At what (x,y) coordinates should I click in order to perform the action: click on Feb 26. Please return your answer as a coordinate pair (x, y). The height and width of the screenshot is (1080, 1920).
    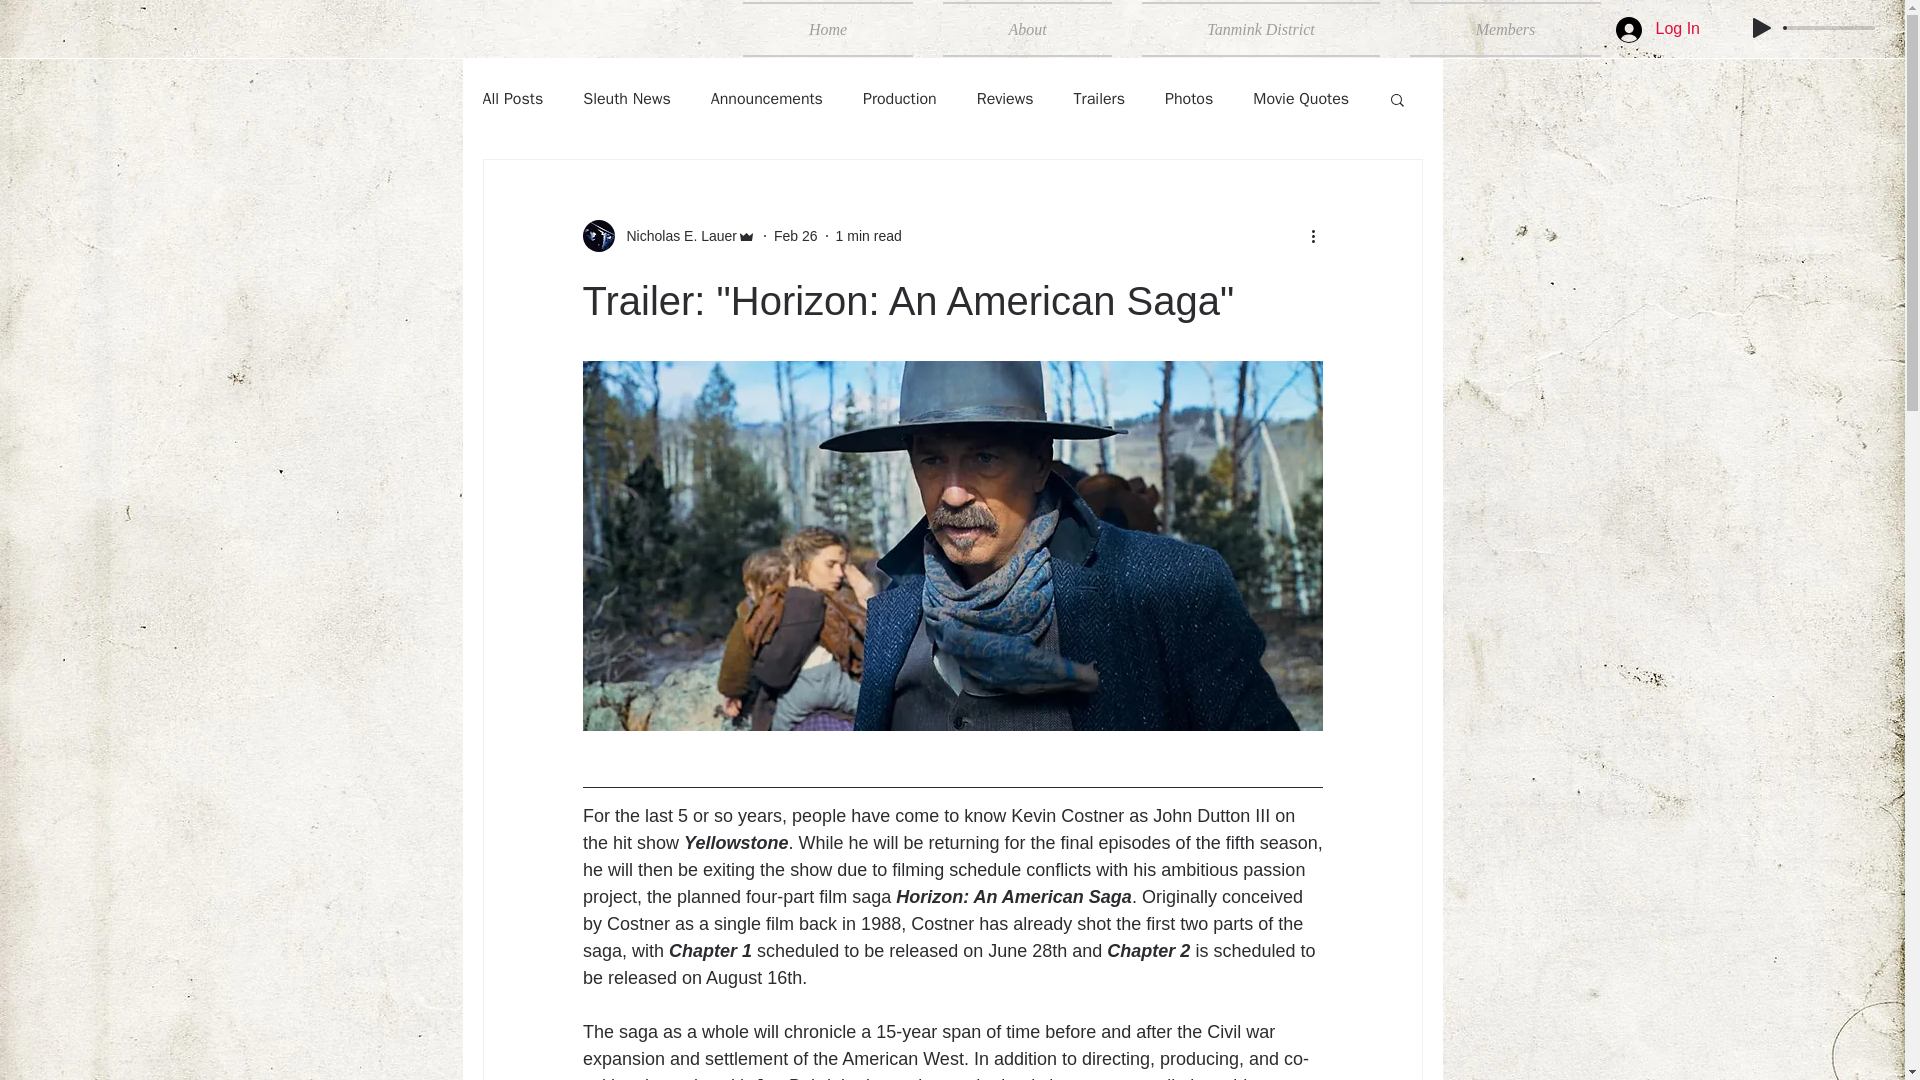
    Looking at the image, I should click on (795, 236).